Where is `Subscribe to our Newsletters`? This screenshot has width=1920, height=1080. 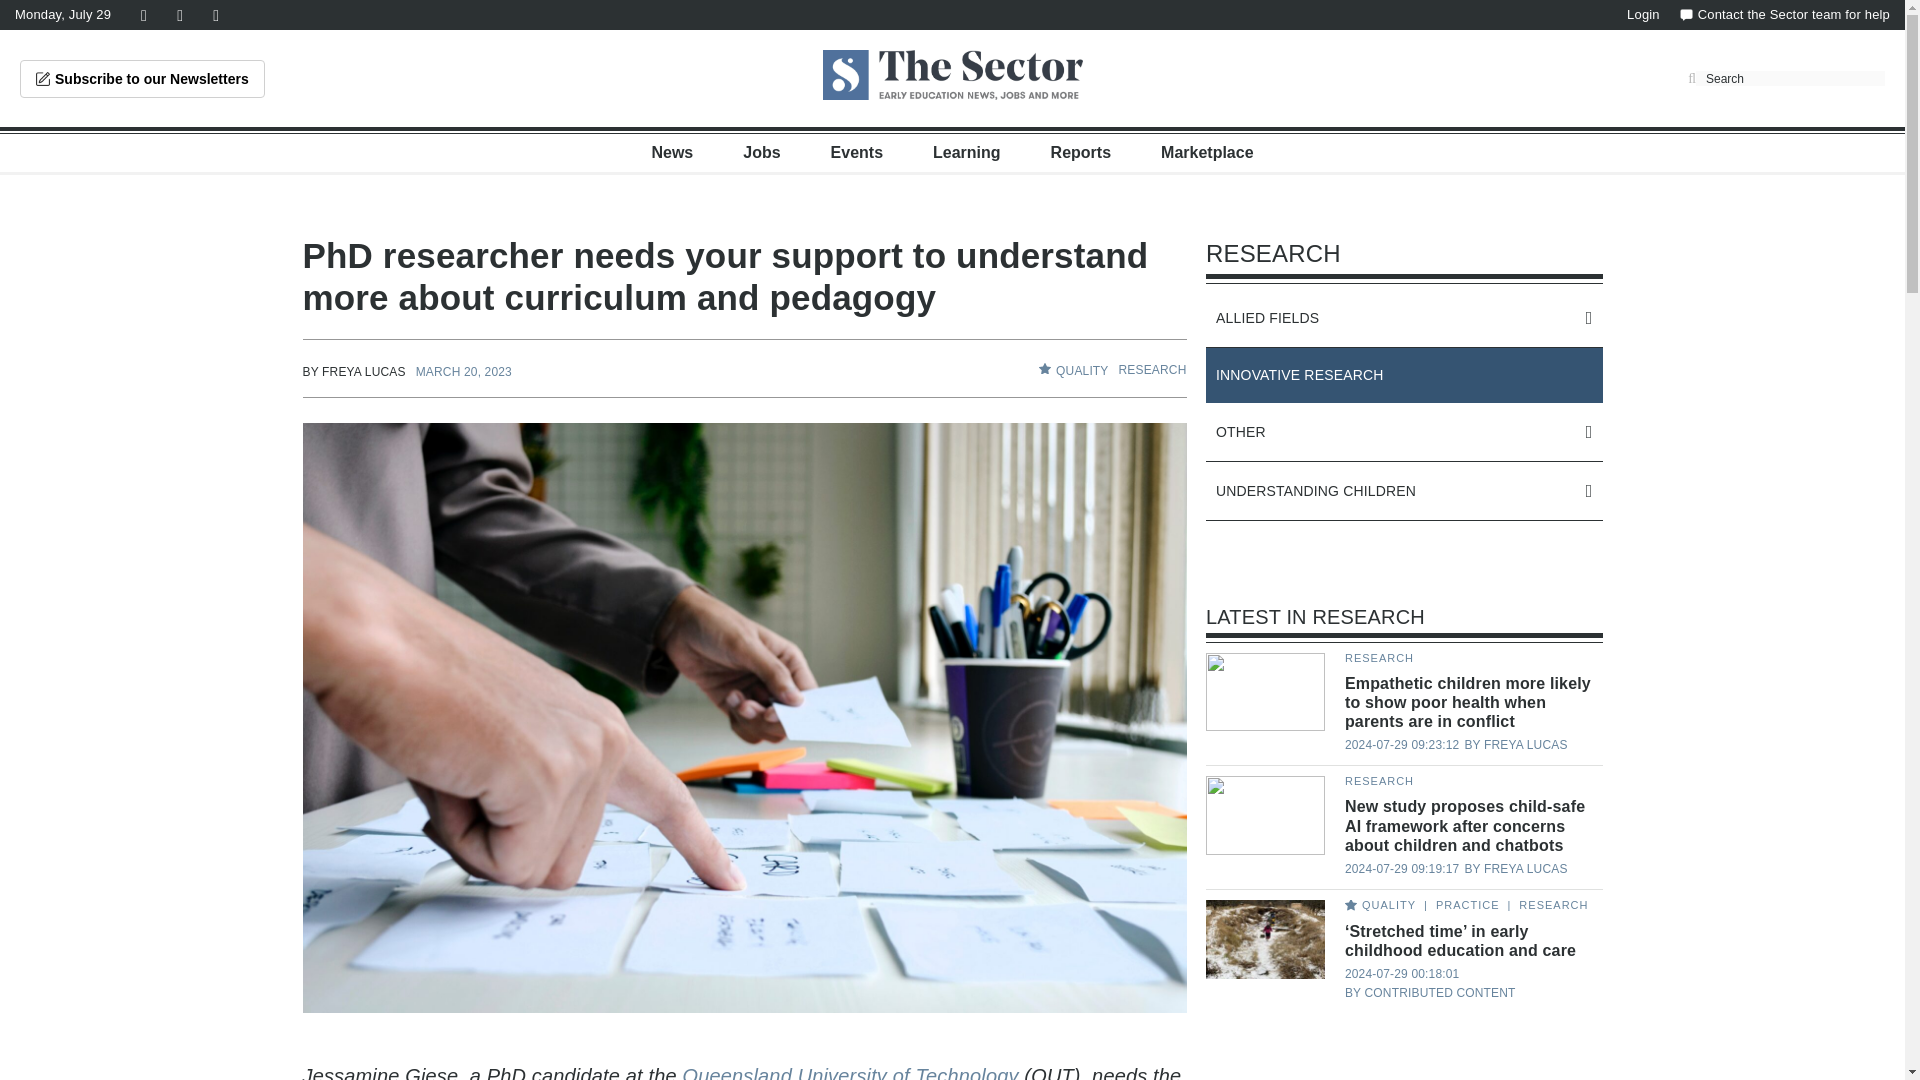
Subscribe to our Newsletters is located at coordinates (142, 79).